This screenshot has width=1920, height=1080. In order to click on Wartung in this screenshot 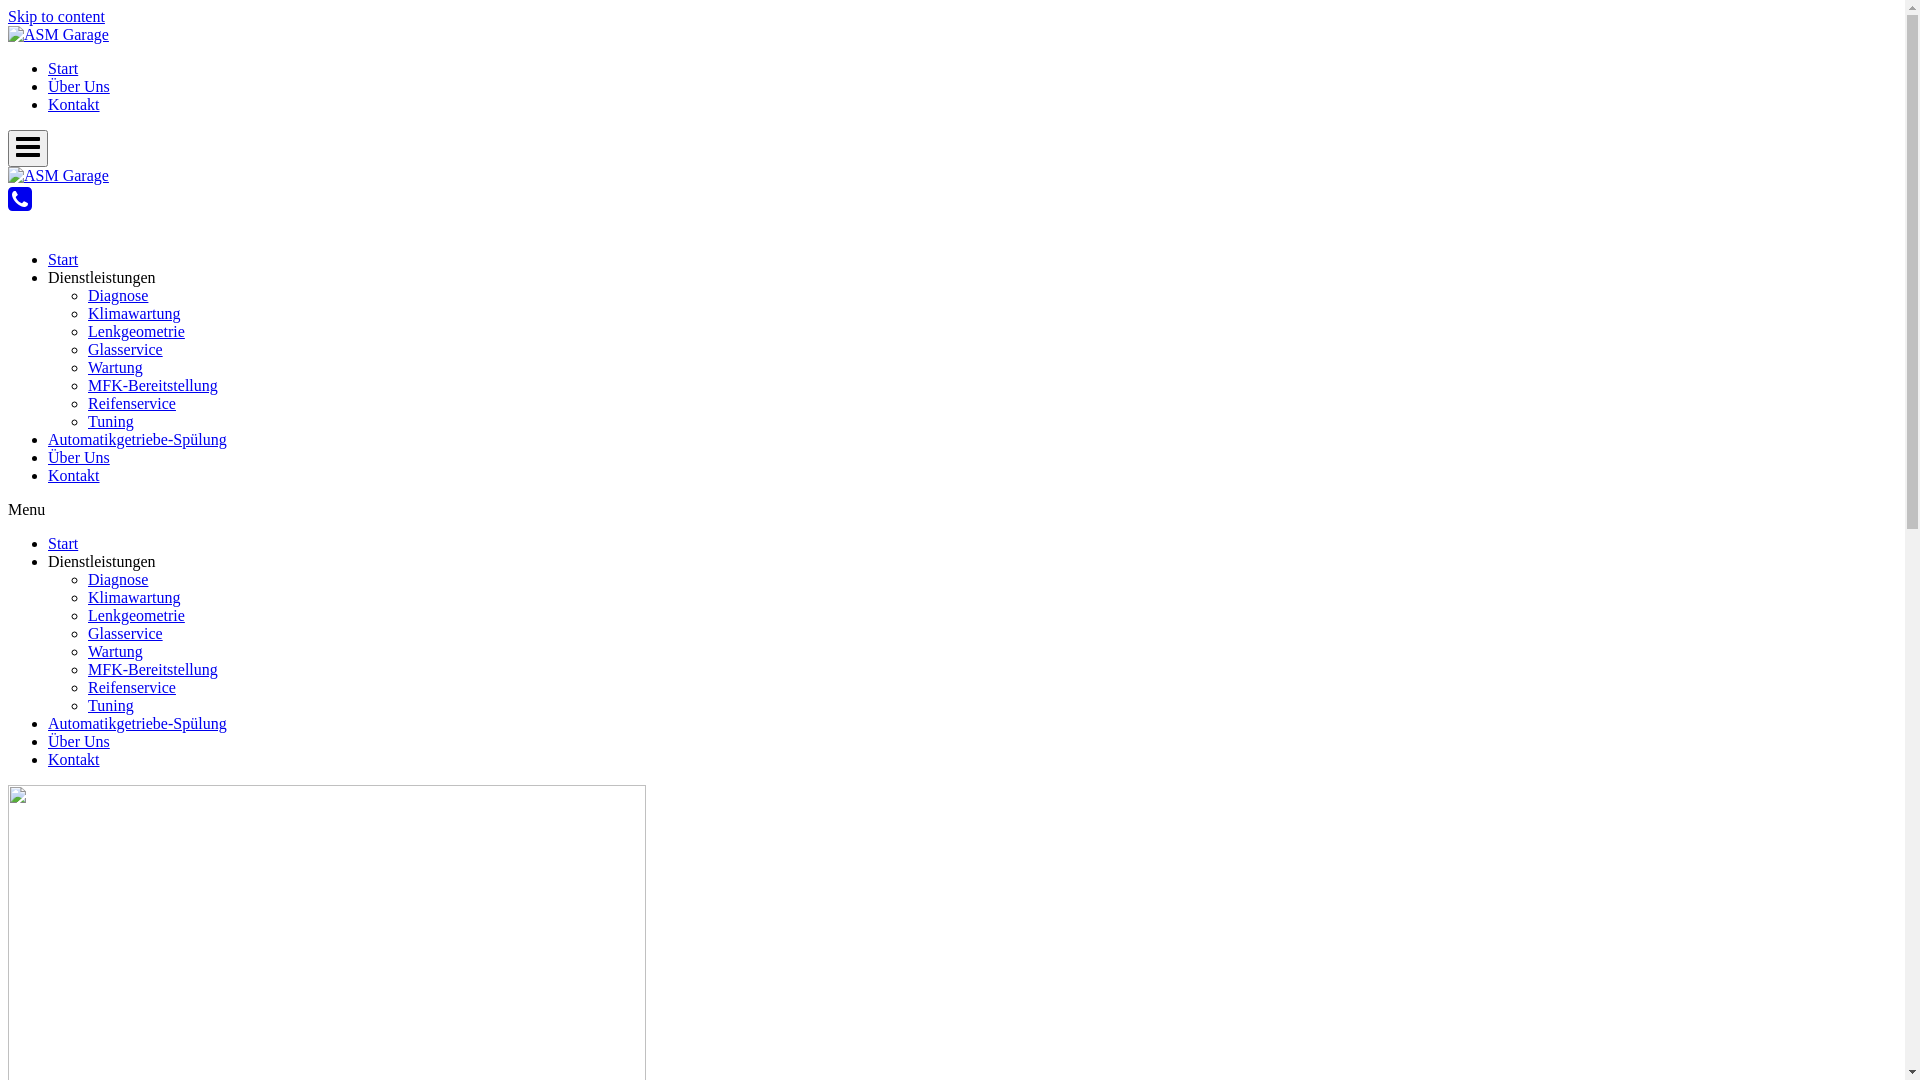, I will do `click(116, 368)`.